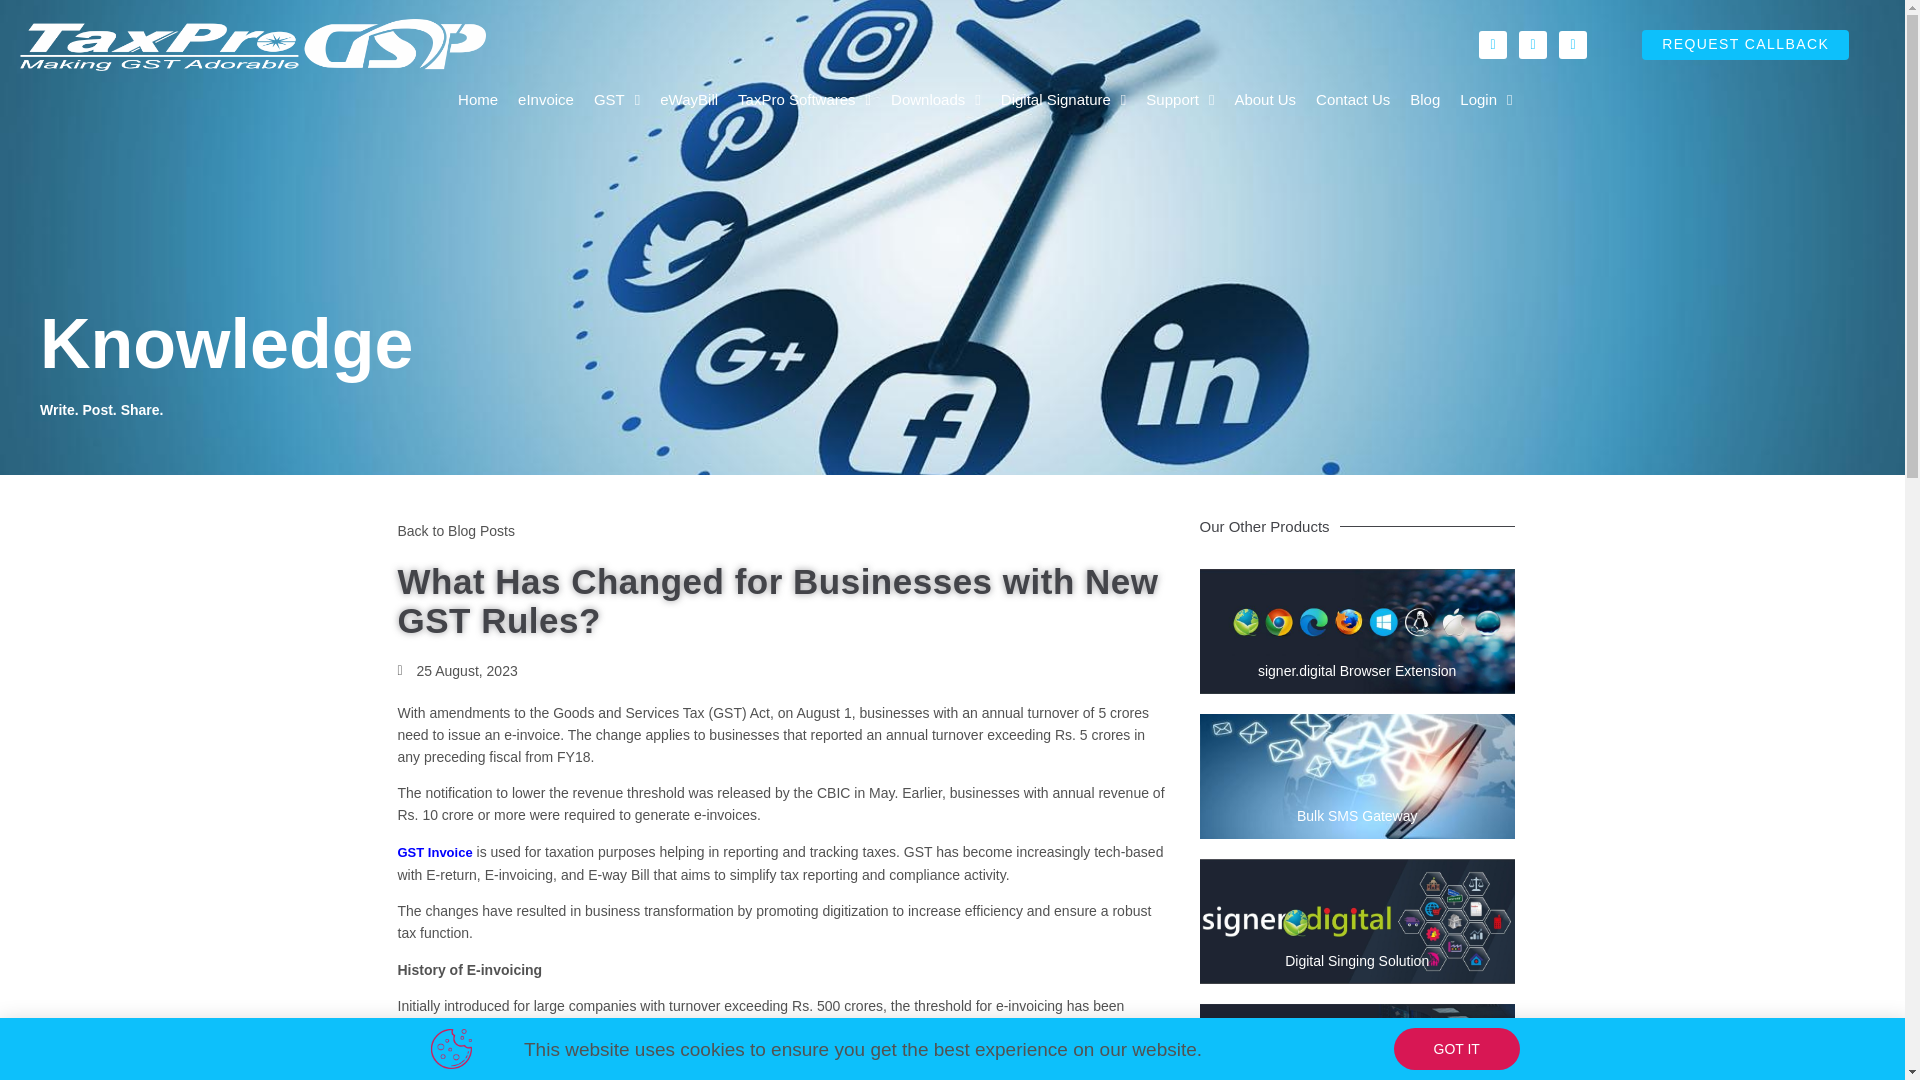 Image resolution: width=1920 pixels, height=1080 pixels. Describe the element at coordinates (1486, 100) in the screenshot. I see `Login` at that location.